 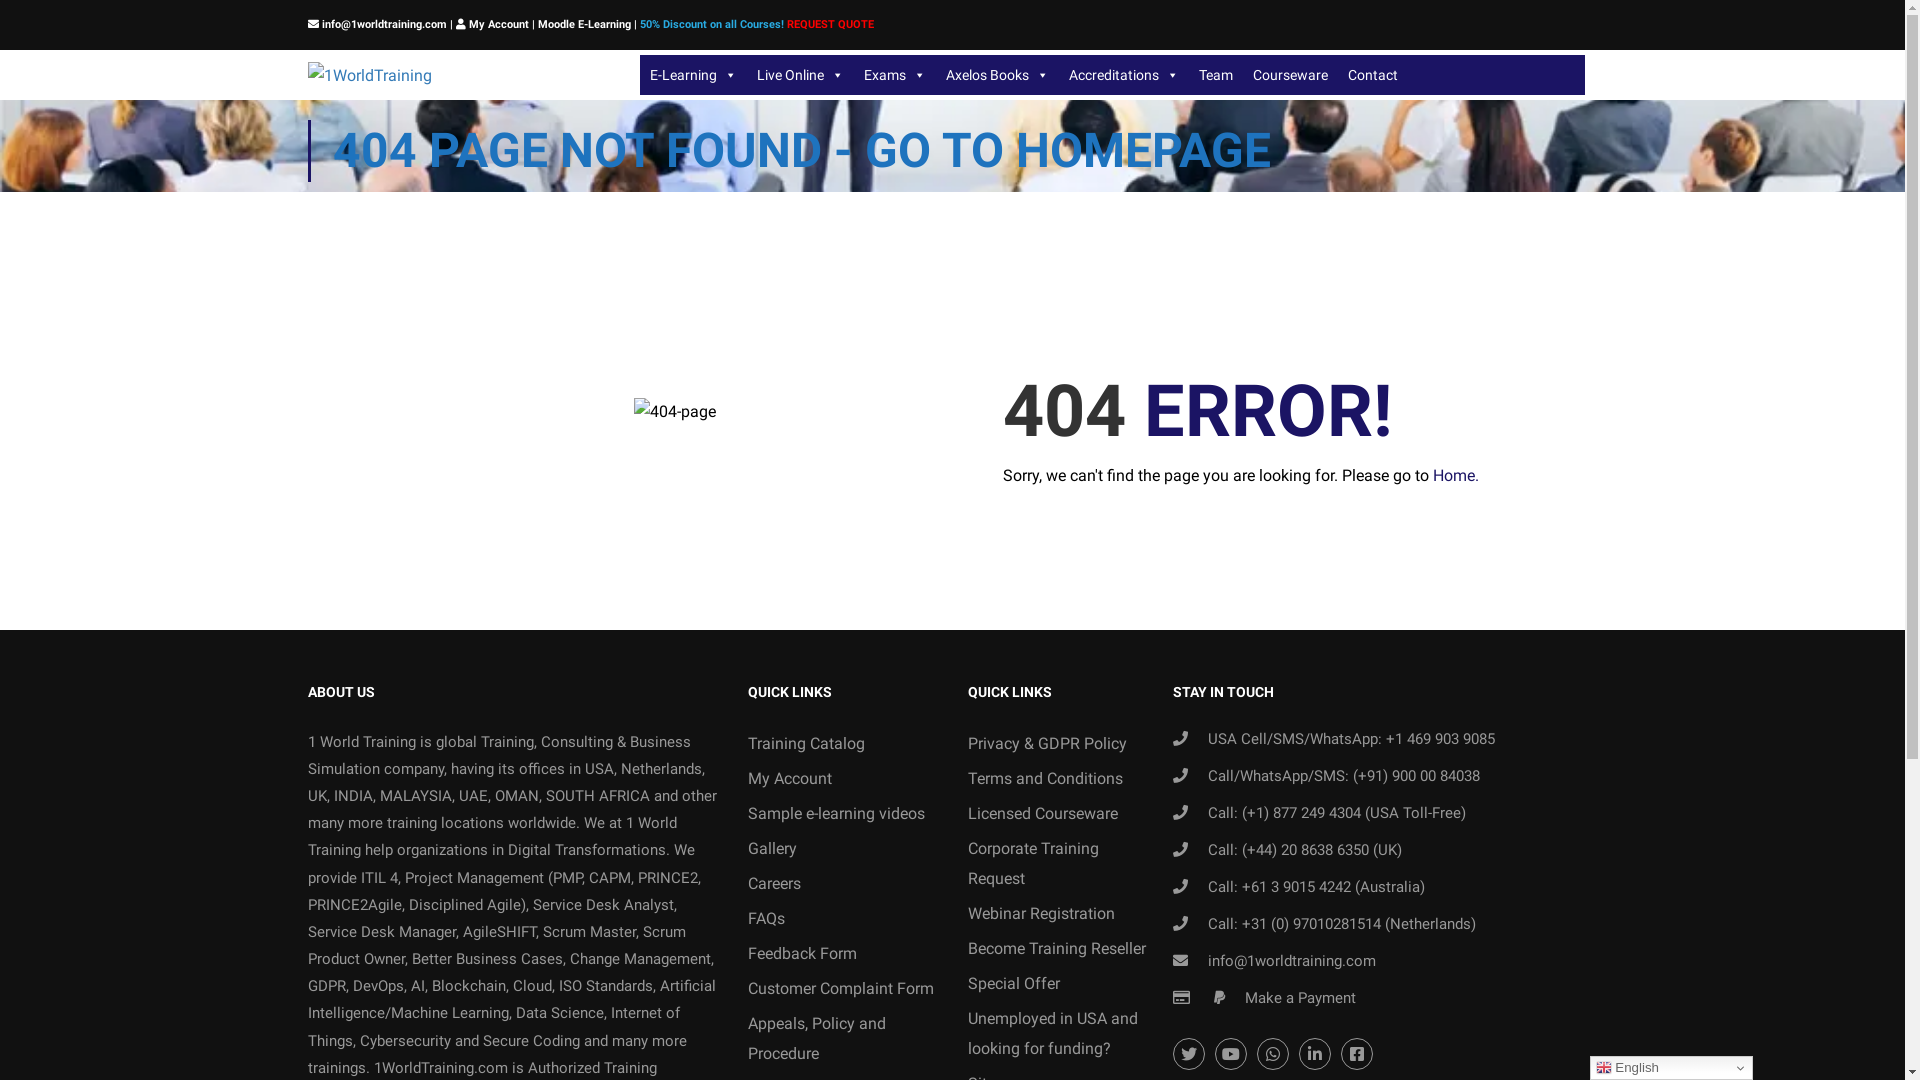 I want to click on Contact, so click(x=1373, y=75).